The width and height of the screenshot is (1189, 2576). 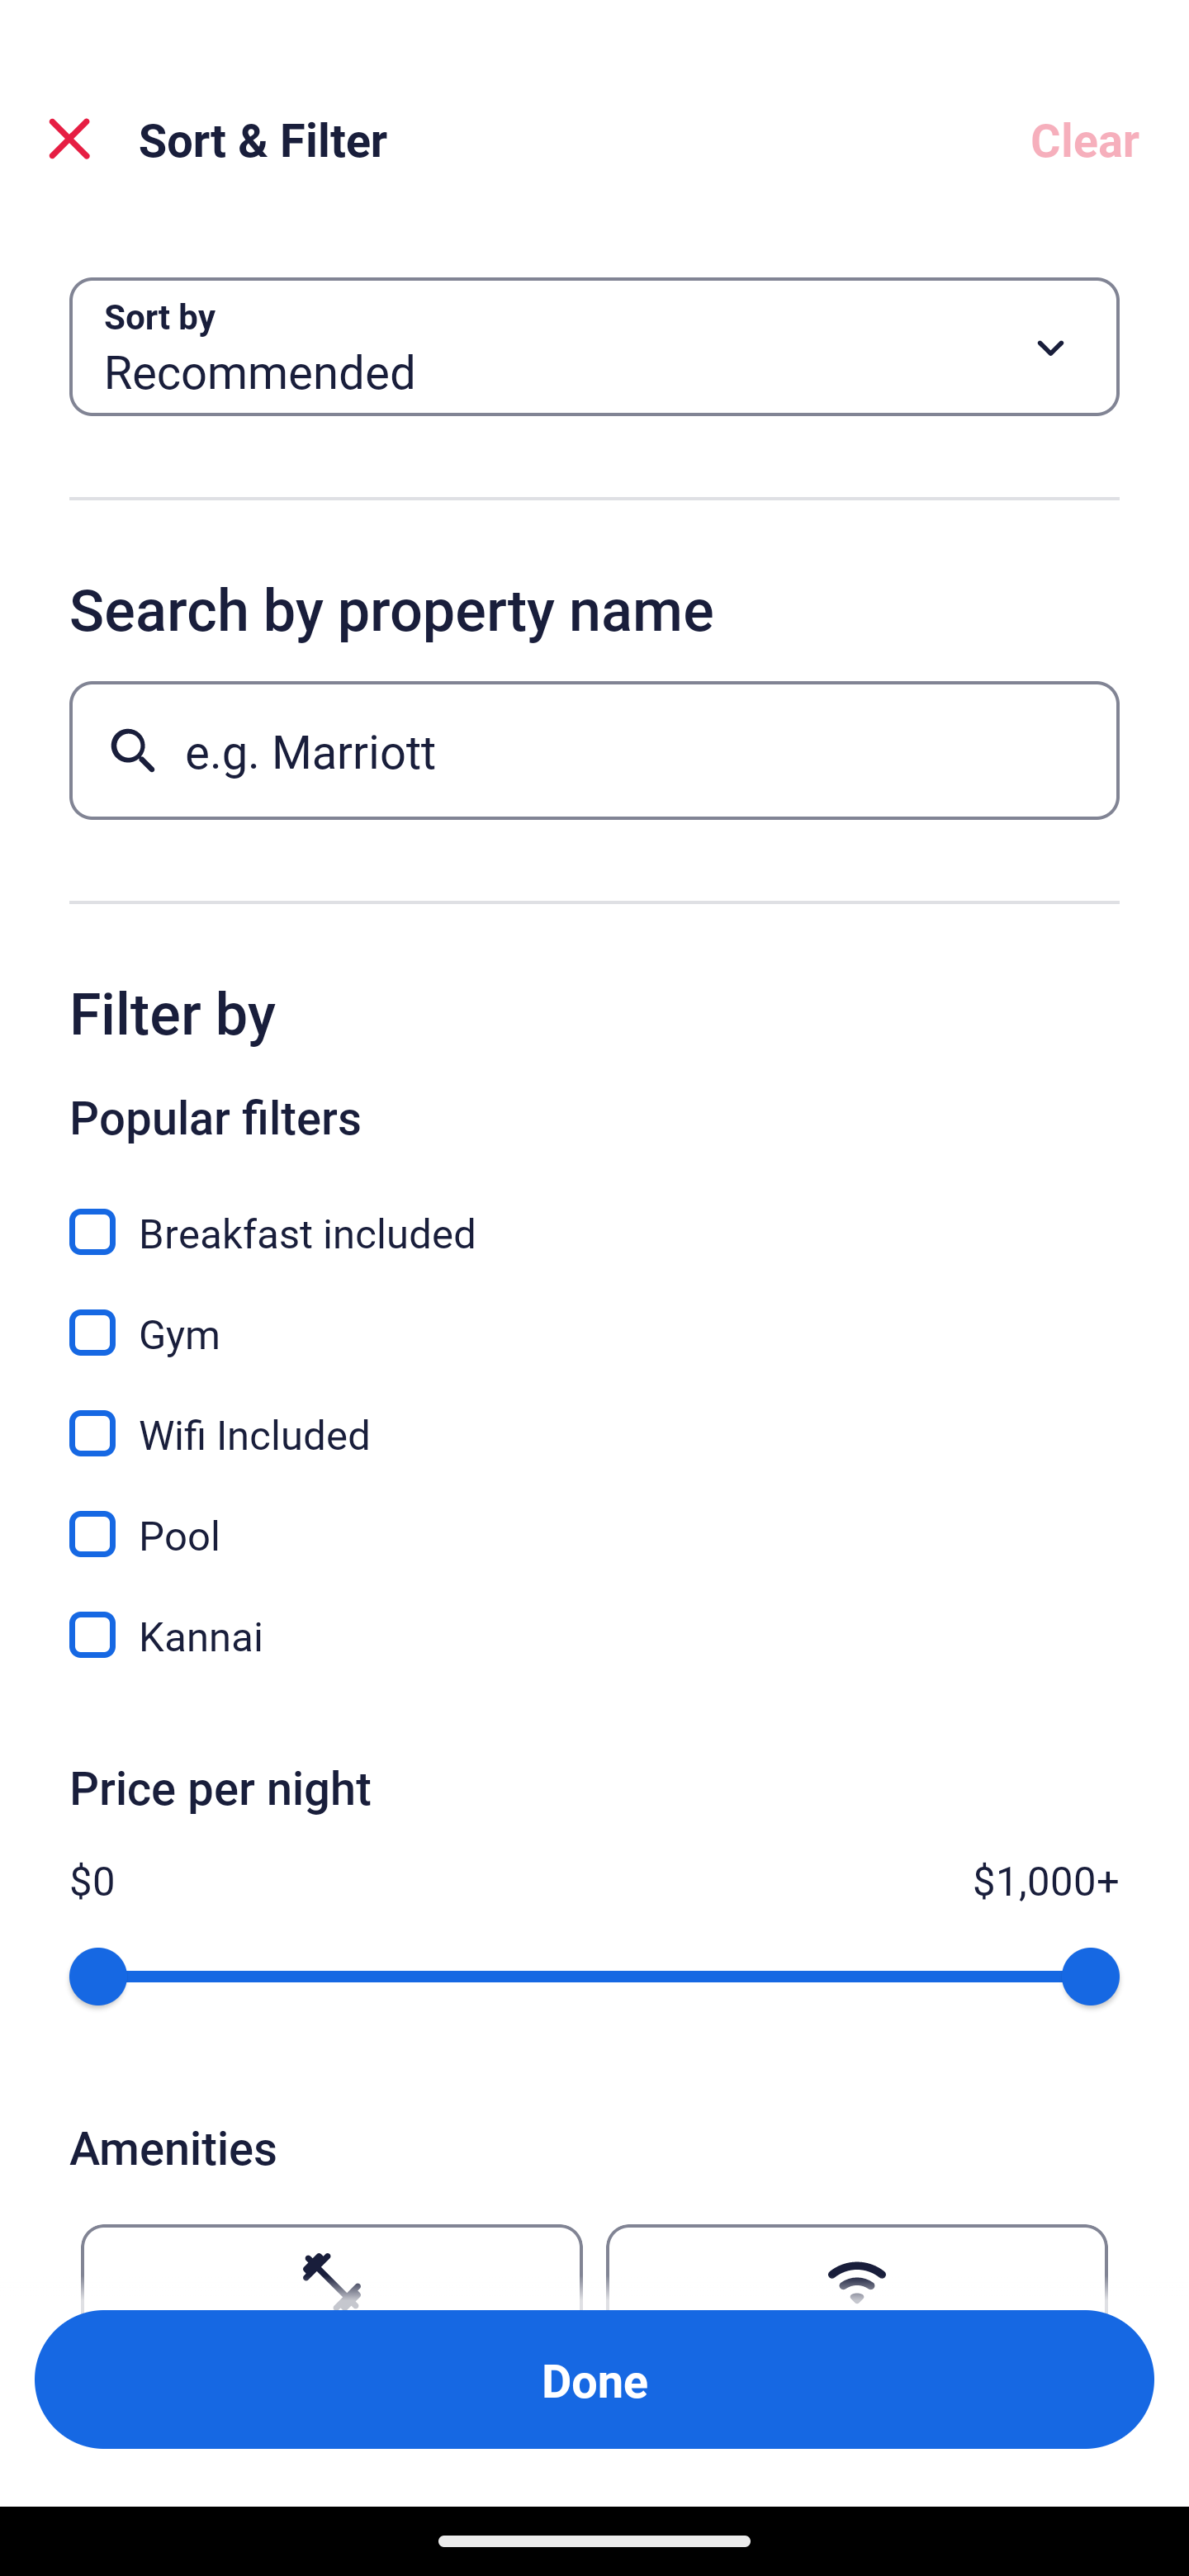 I want to click on Clear, so click(x=1085, y=139).